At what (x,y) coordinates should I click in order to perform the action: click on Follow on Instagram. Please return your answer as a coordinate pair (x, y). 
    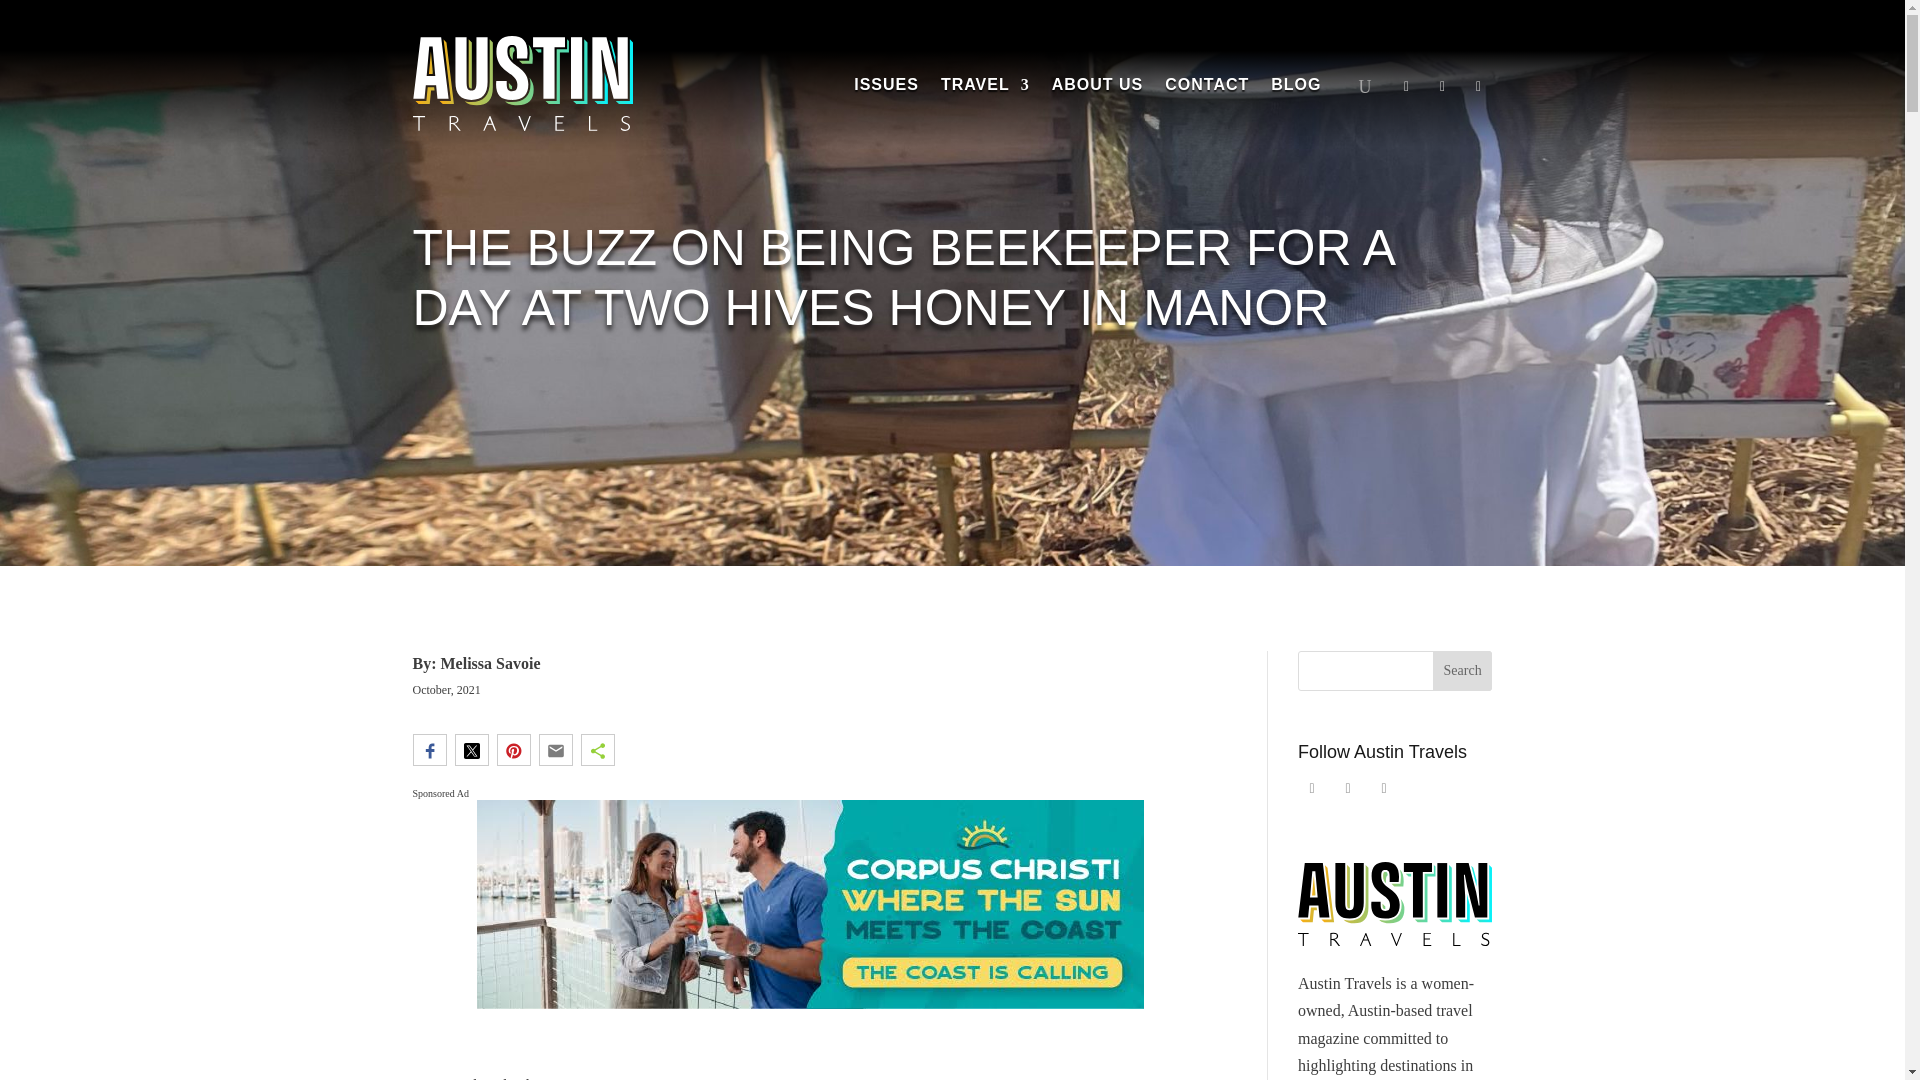
    Looking at the image, I should click on (1384, 789).